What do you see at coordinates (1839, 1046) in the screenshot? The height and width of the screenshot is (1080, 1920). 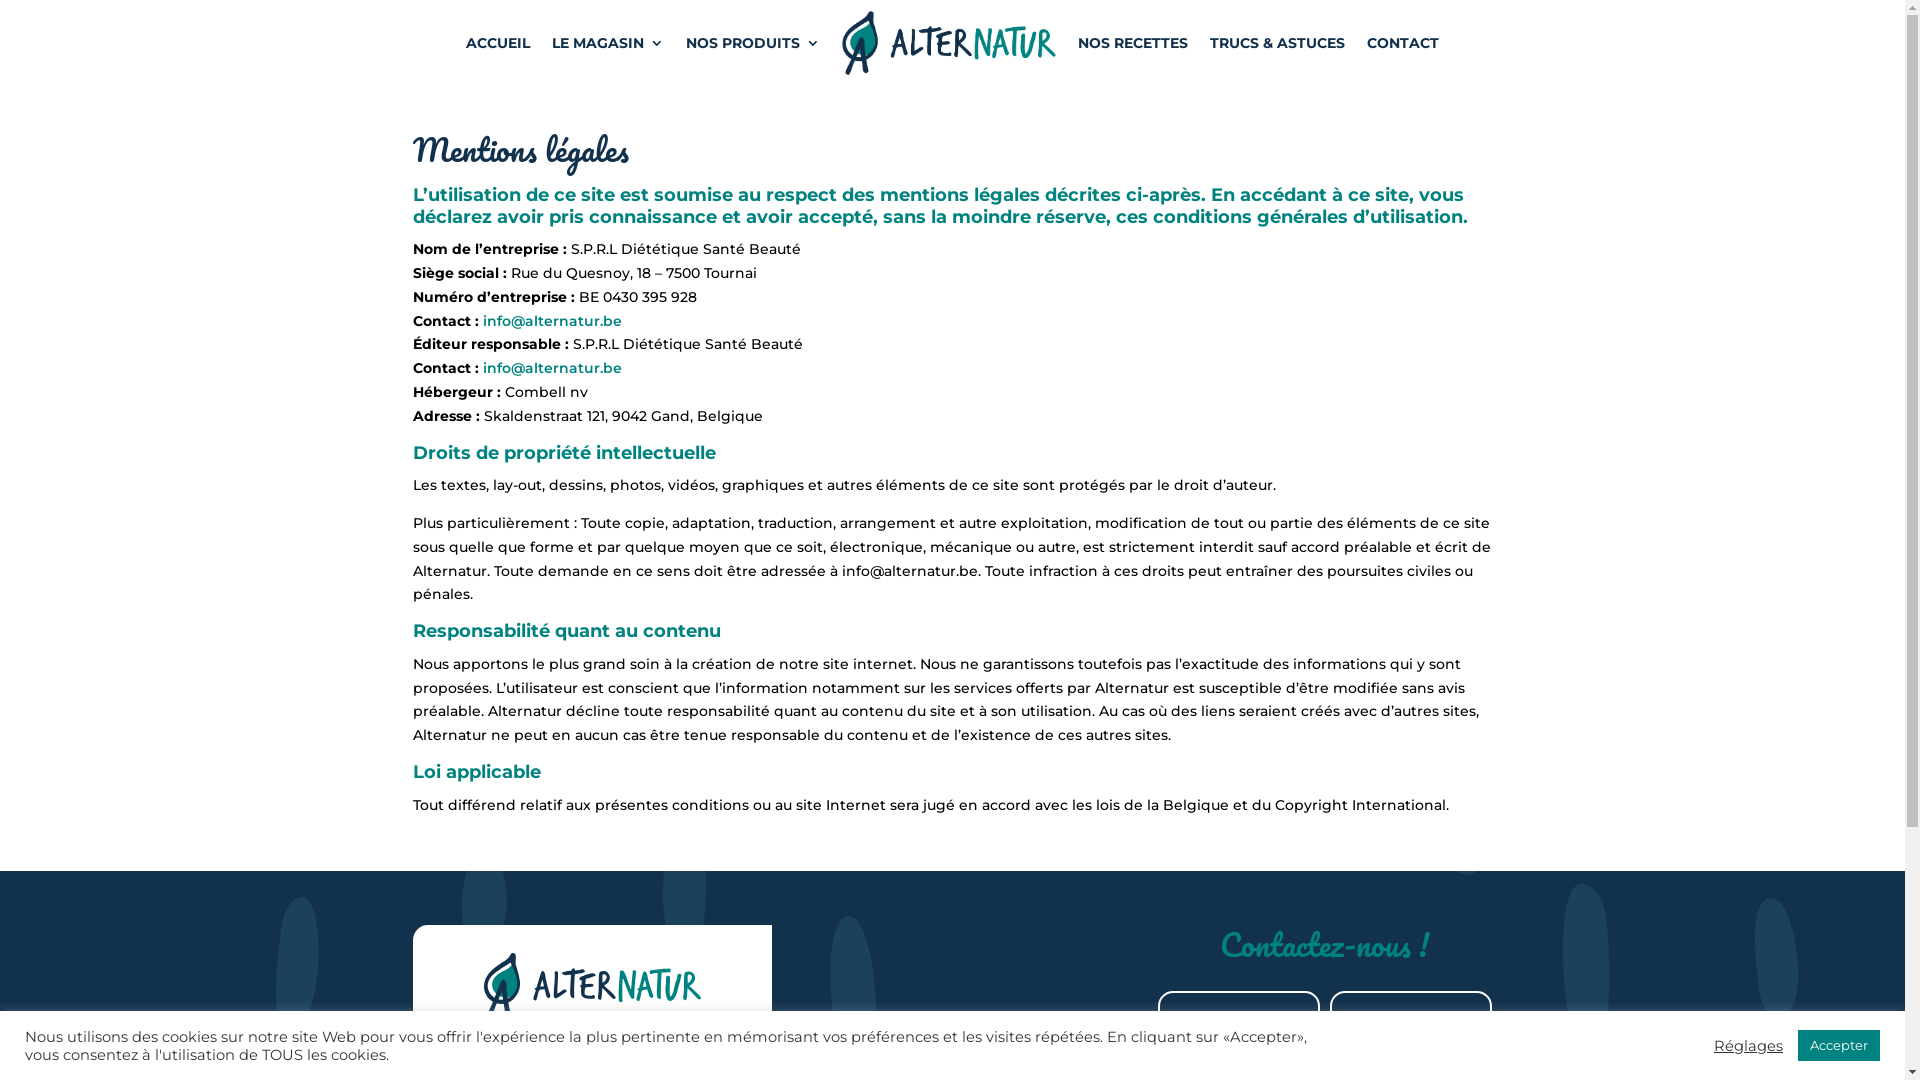 I see `Accepter` at bounding box center [1839, 1046].